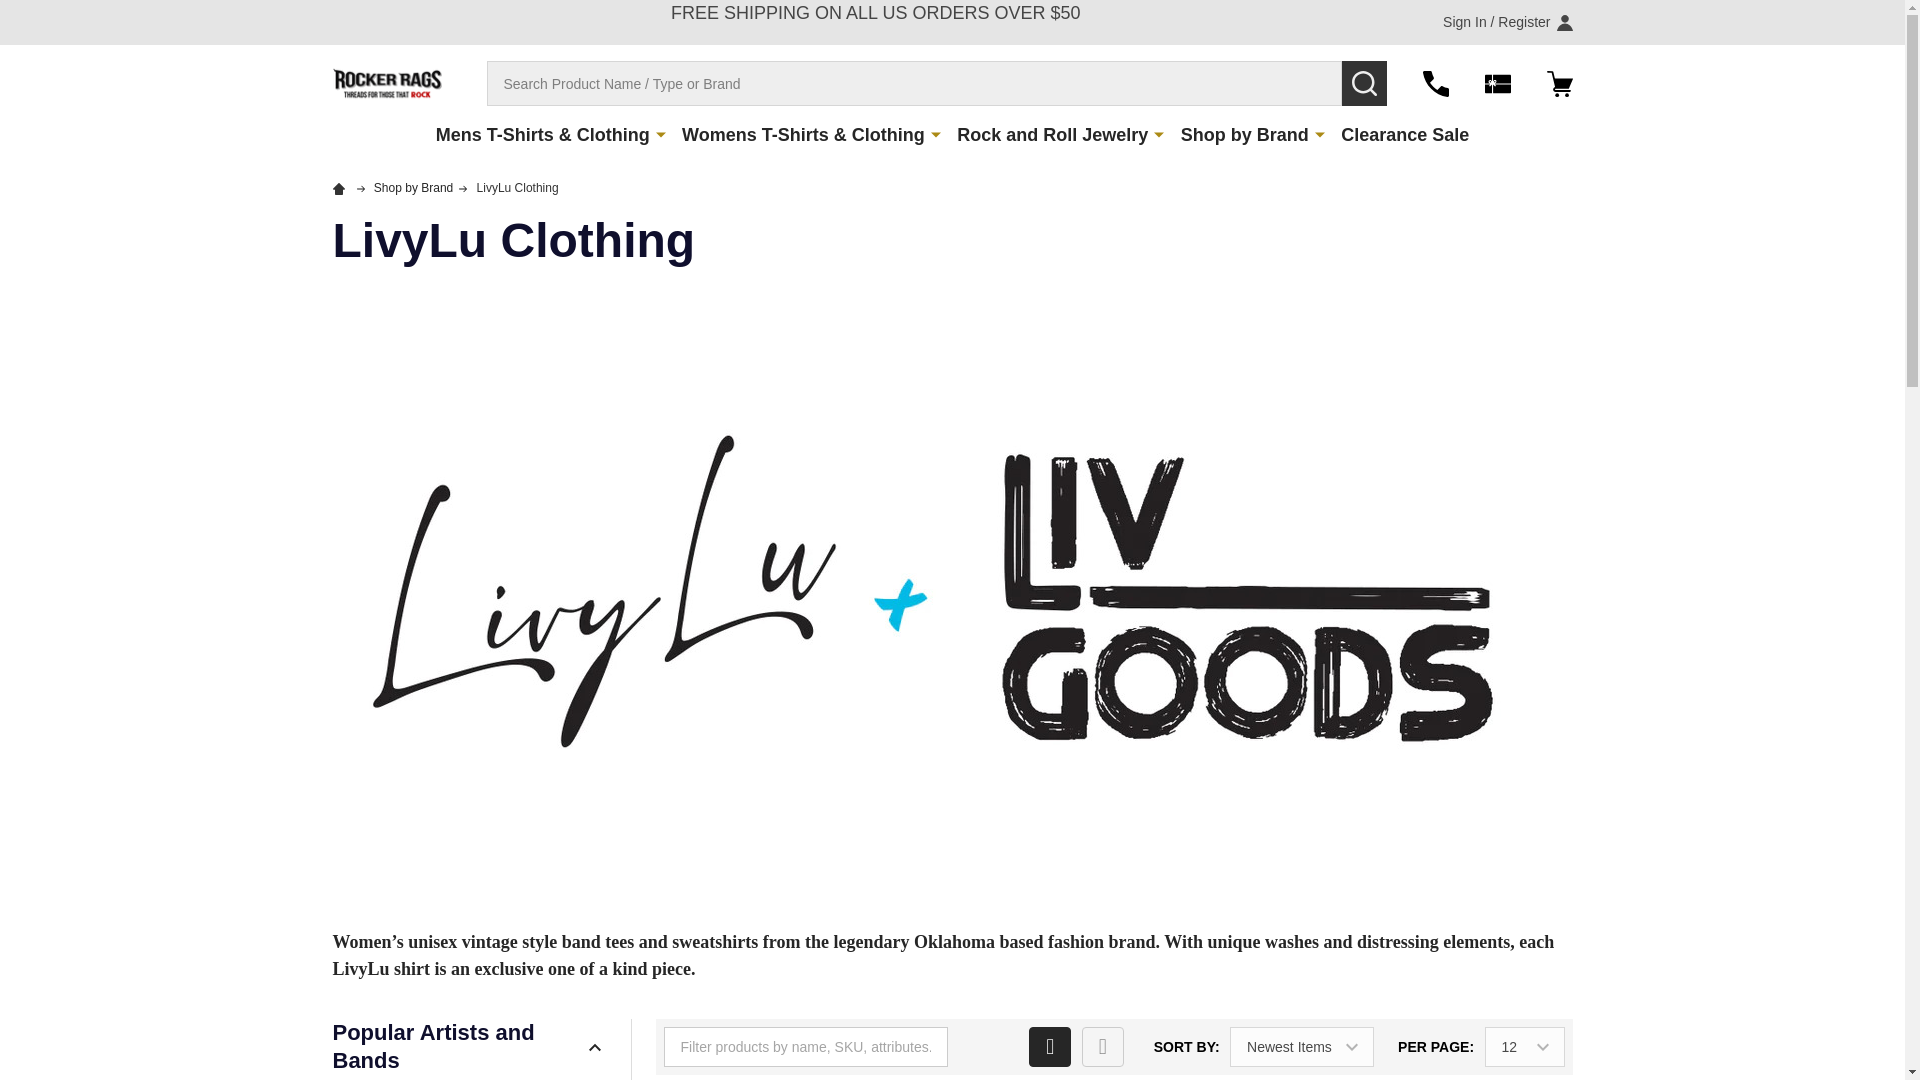 Image resolution: width=1920 pixels, height=1080 pixels. I want to click on Cart, so click(1558, 83).